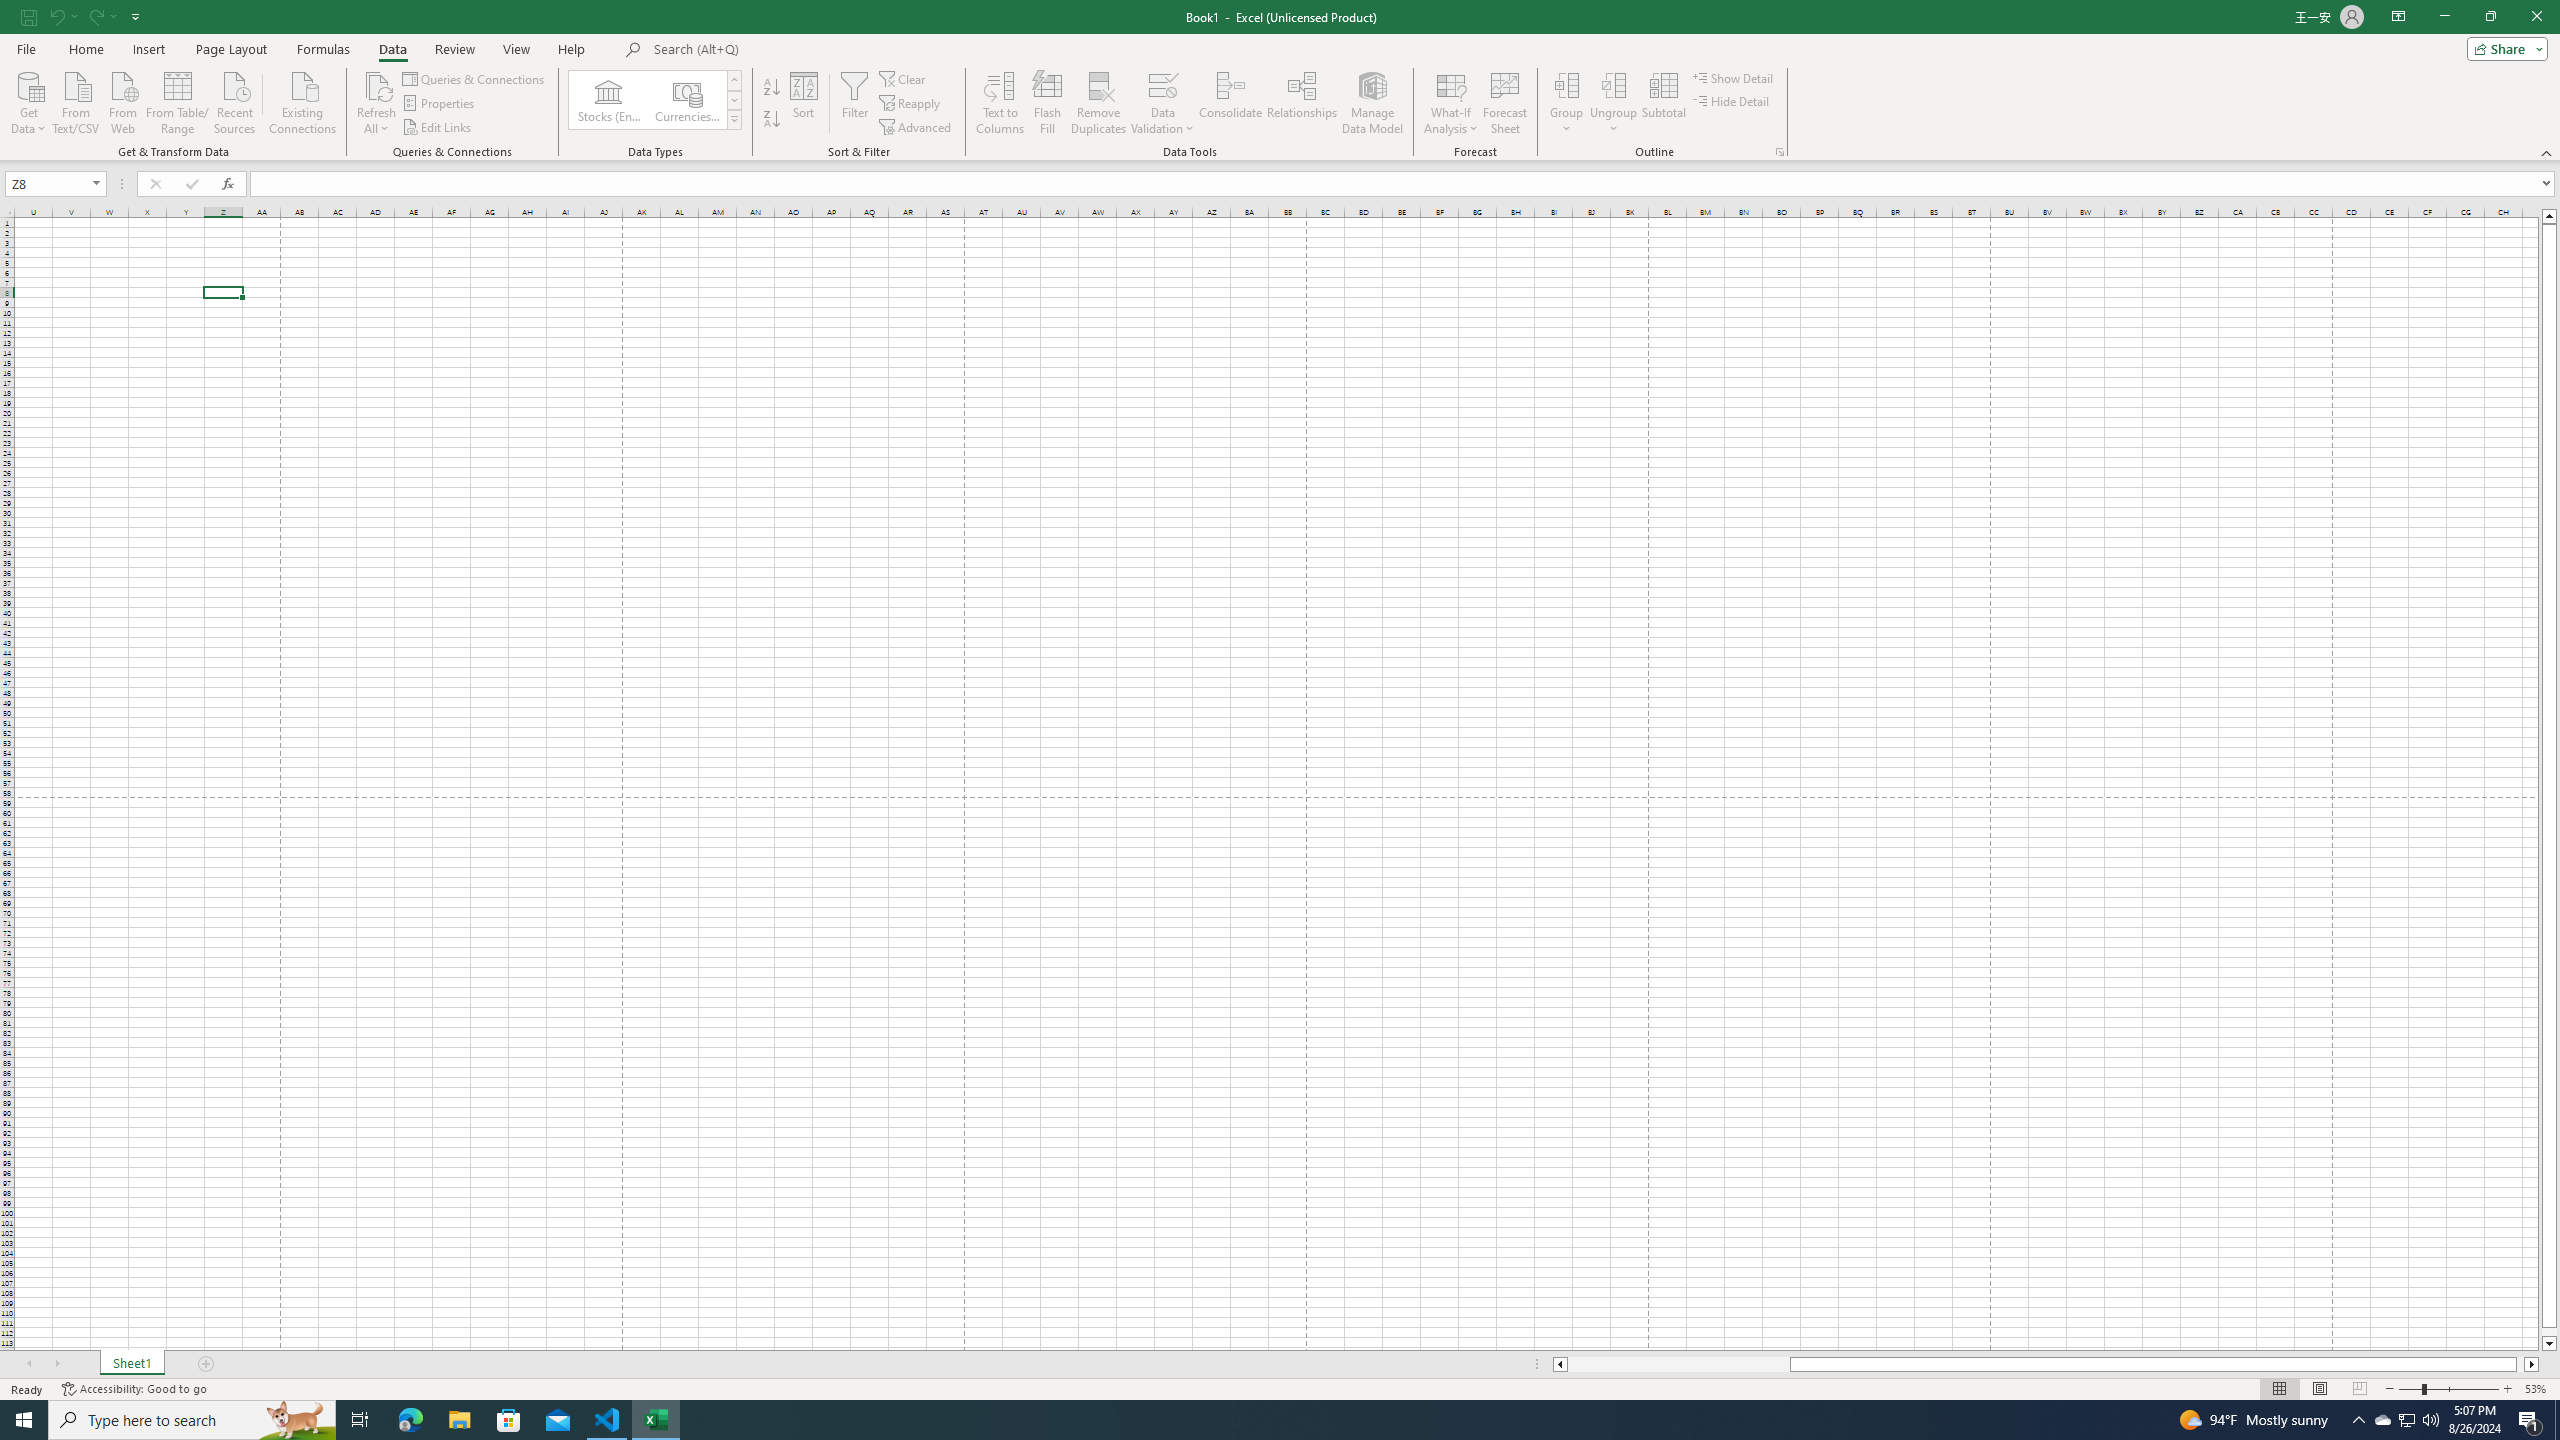  I want to click on Group..., so click(1566, 85).